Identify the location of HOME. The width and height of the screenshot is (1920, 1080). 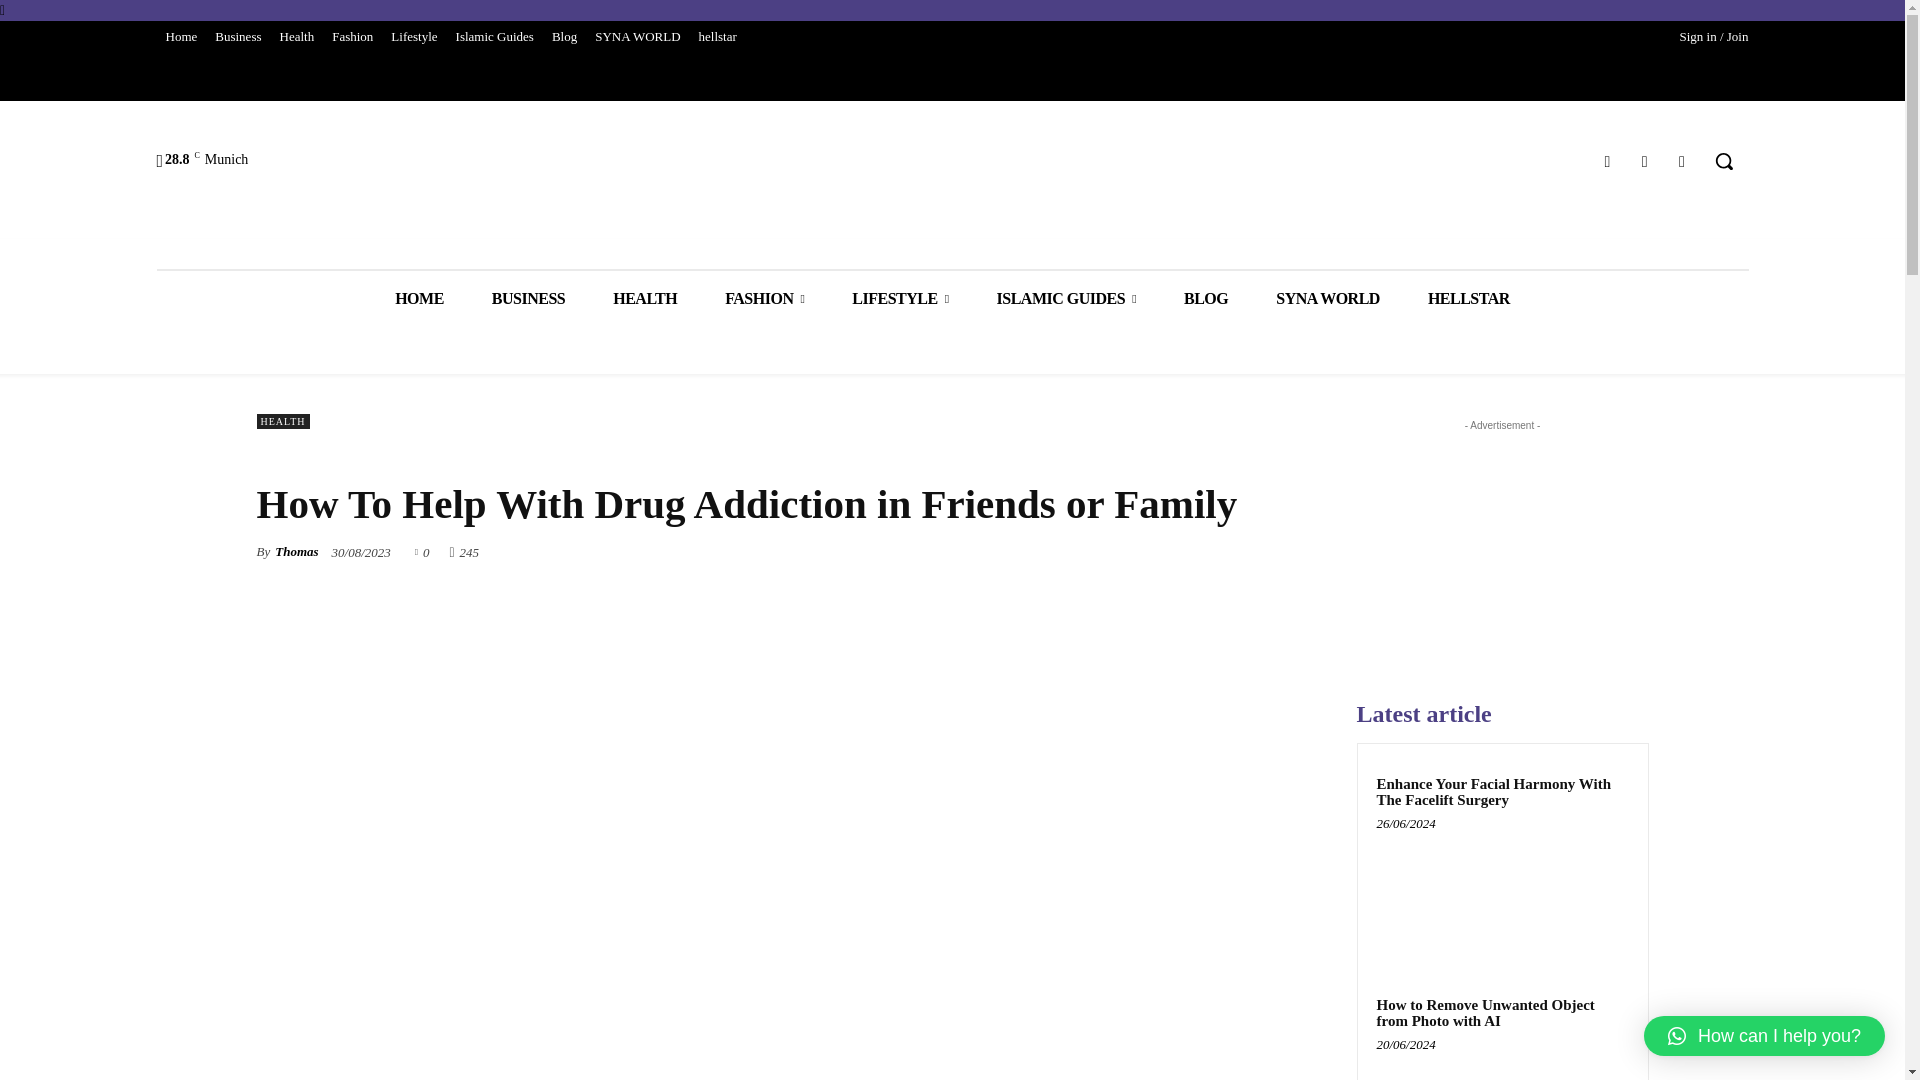
(419, 298).